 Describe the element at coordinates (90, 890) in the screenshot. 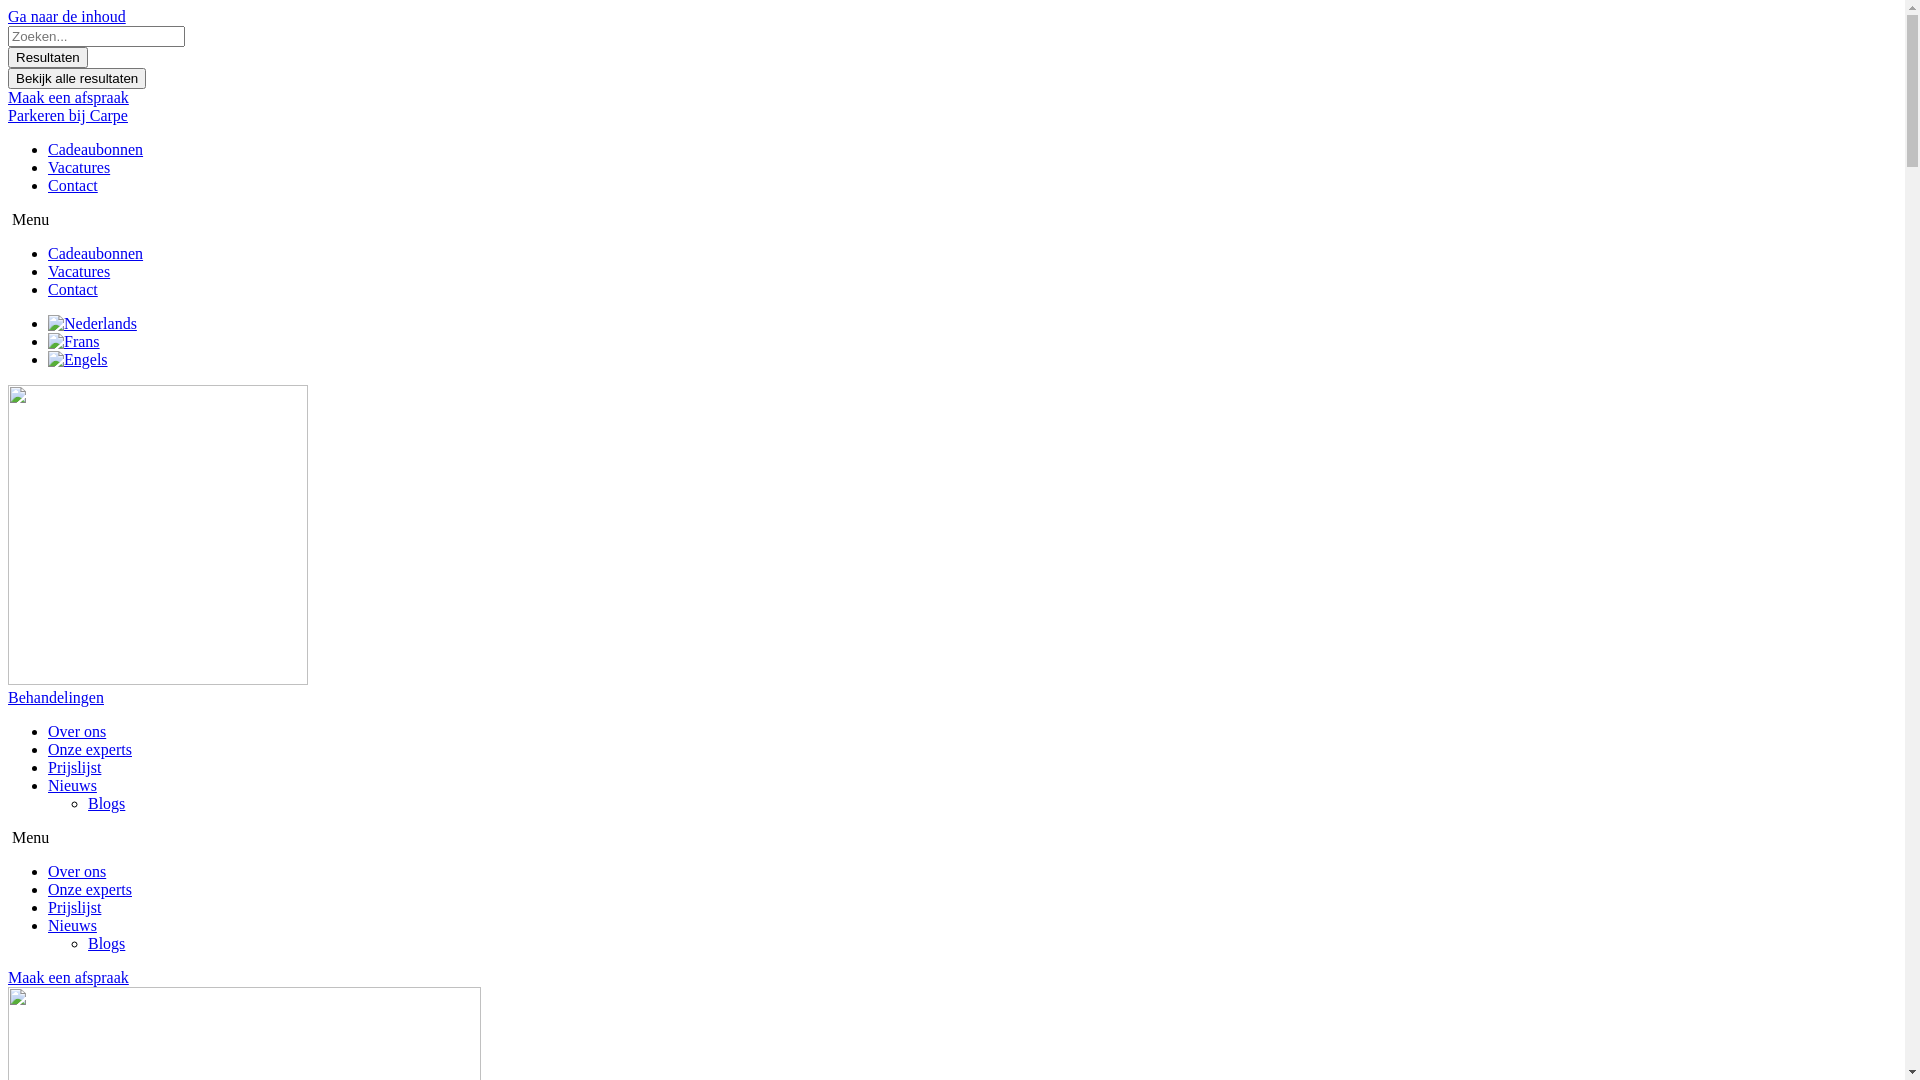

I see `Onze experts` at that location.